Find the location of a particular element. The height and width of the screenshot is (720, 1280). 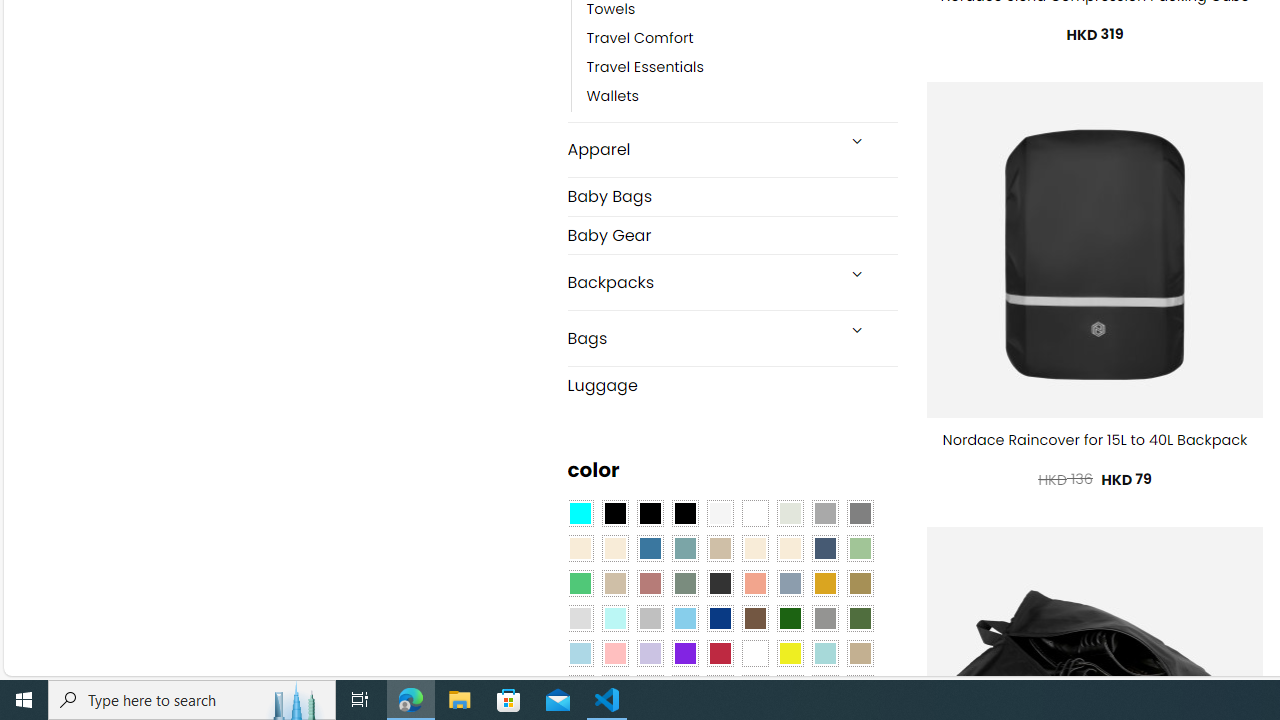

All Black is located at coordinates (614, 514).